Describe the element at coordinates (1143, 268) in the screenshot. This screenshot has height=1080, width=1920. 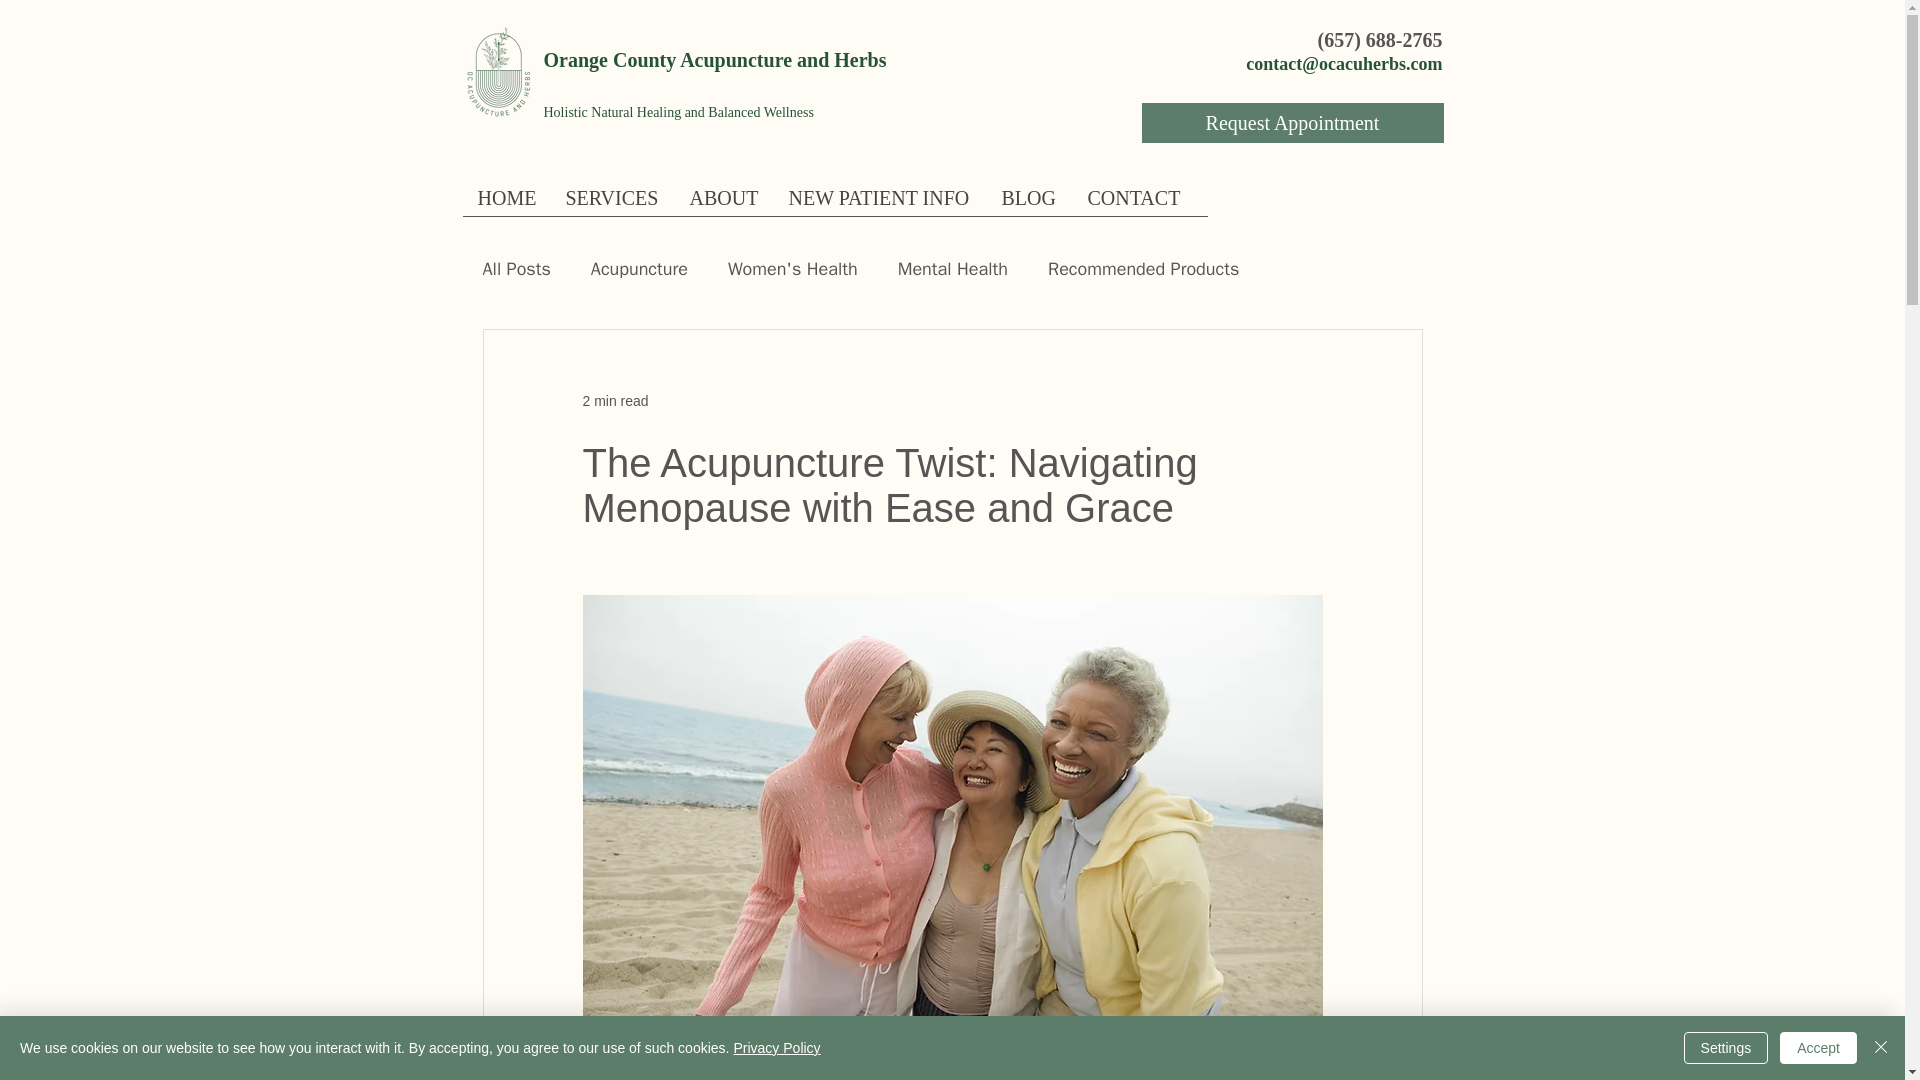
I see `Recommended Products` at that location.